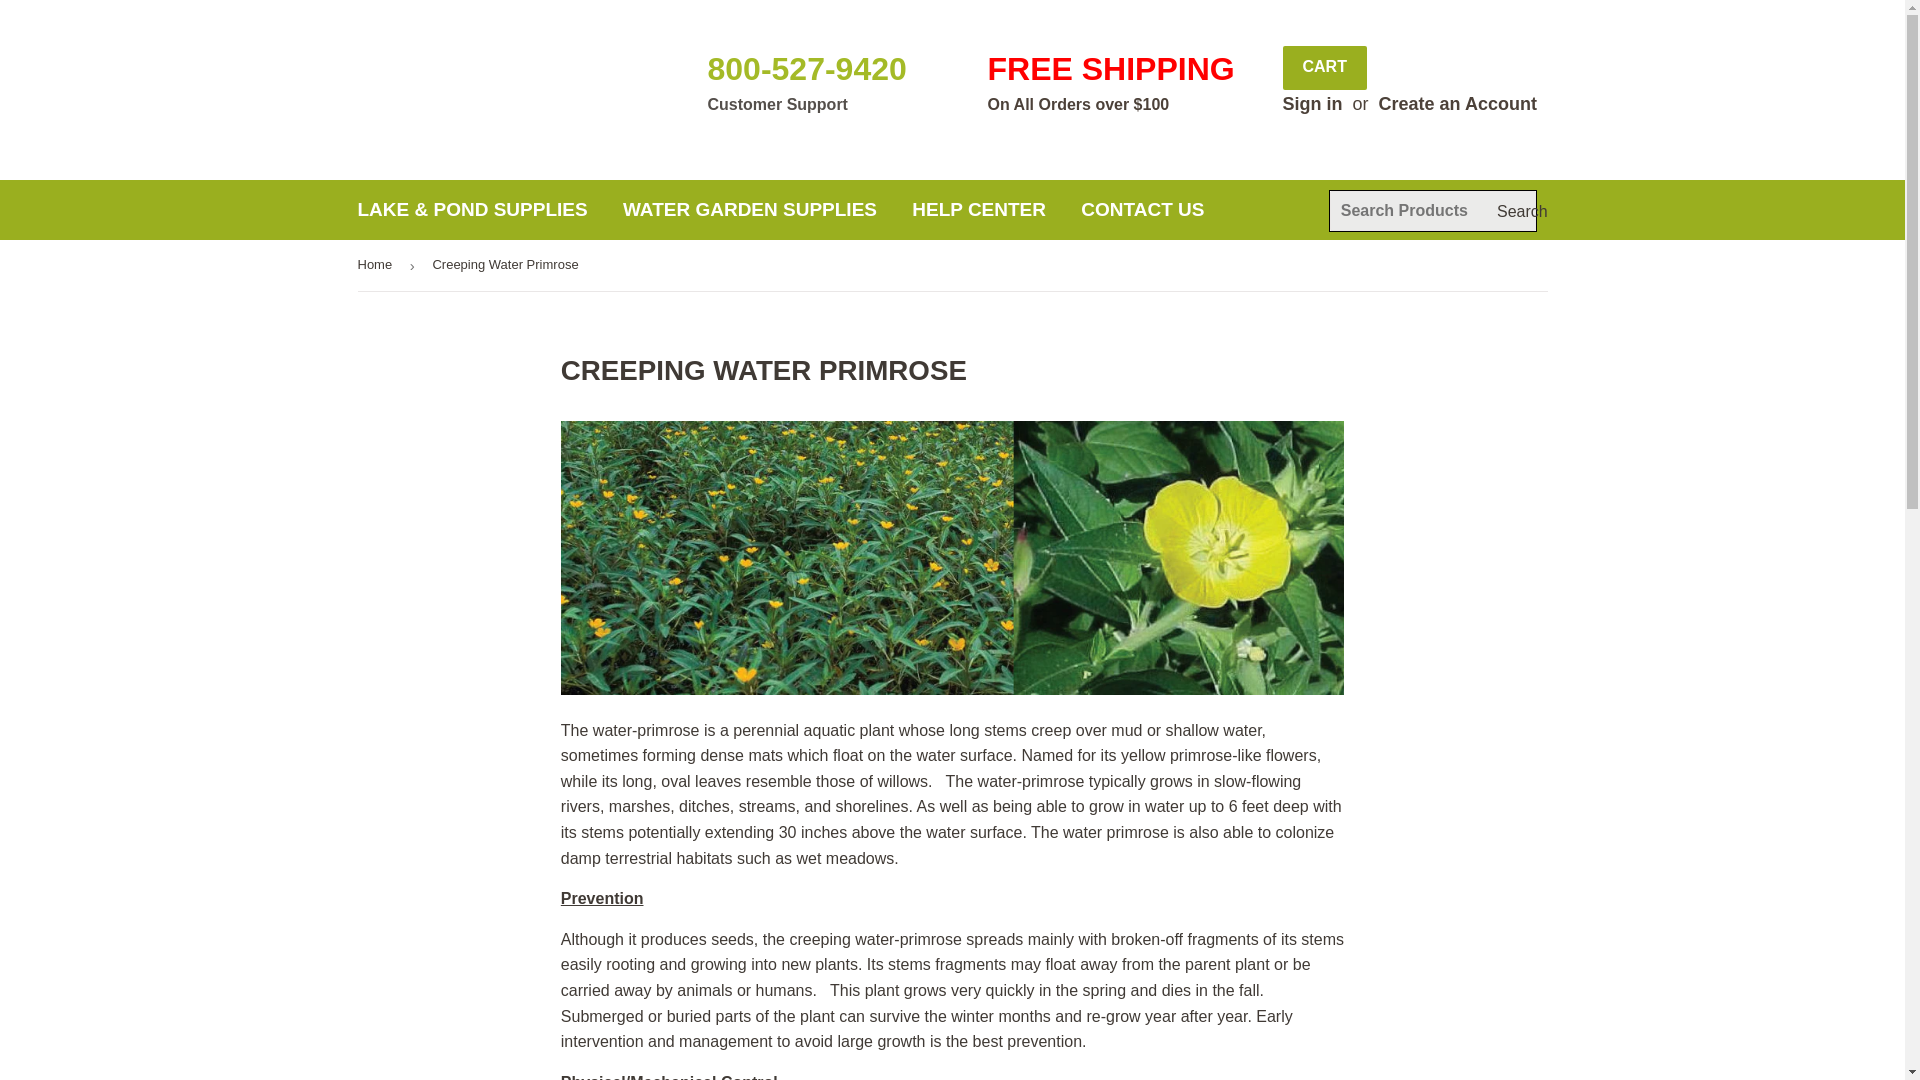 The width and height of the screenshot is (1920, 1080). What do you see at coordinates (1458, 104) in the screenshot?
I see `Create an Account` at bounding box center [1458, 104].